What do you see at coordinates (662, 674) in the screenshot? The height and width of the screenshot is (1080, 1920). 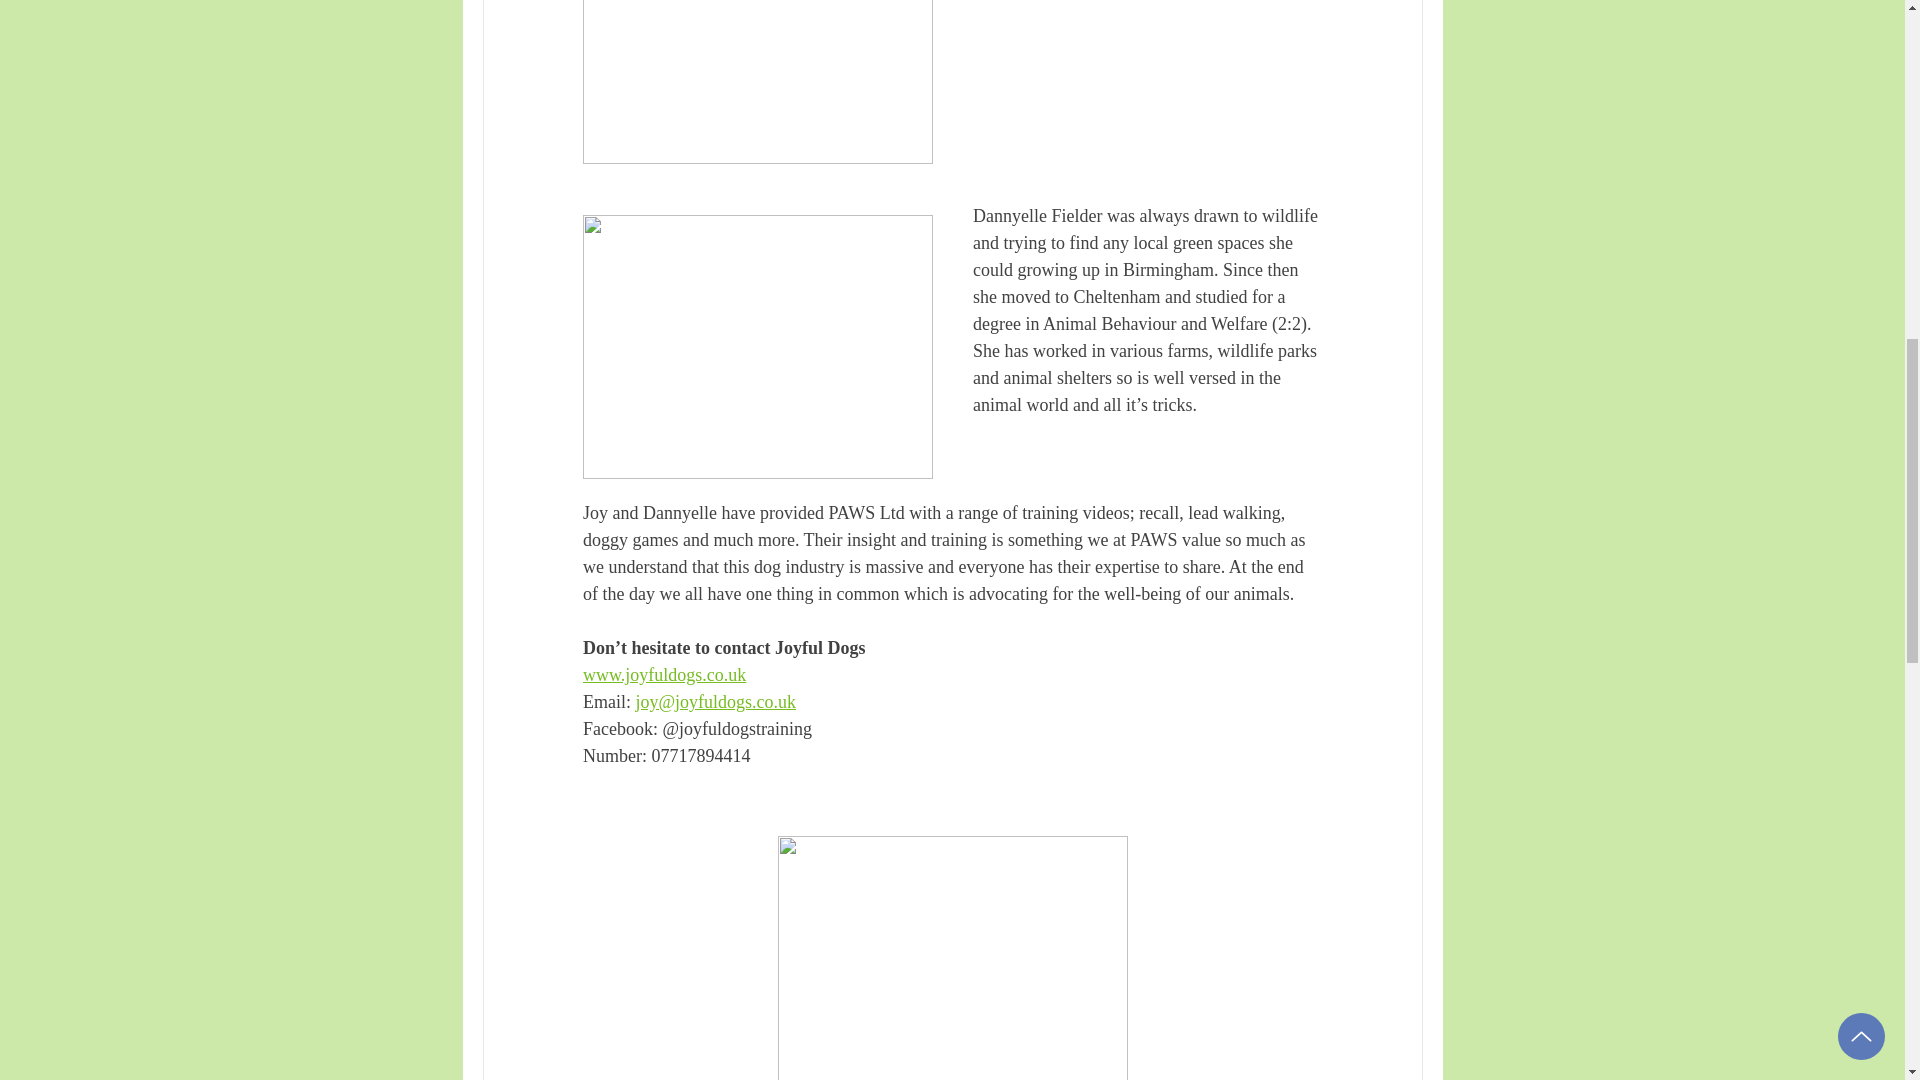 I see `www.joyfuldogs.co.uk` at bounding box center [662, 674].